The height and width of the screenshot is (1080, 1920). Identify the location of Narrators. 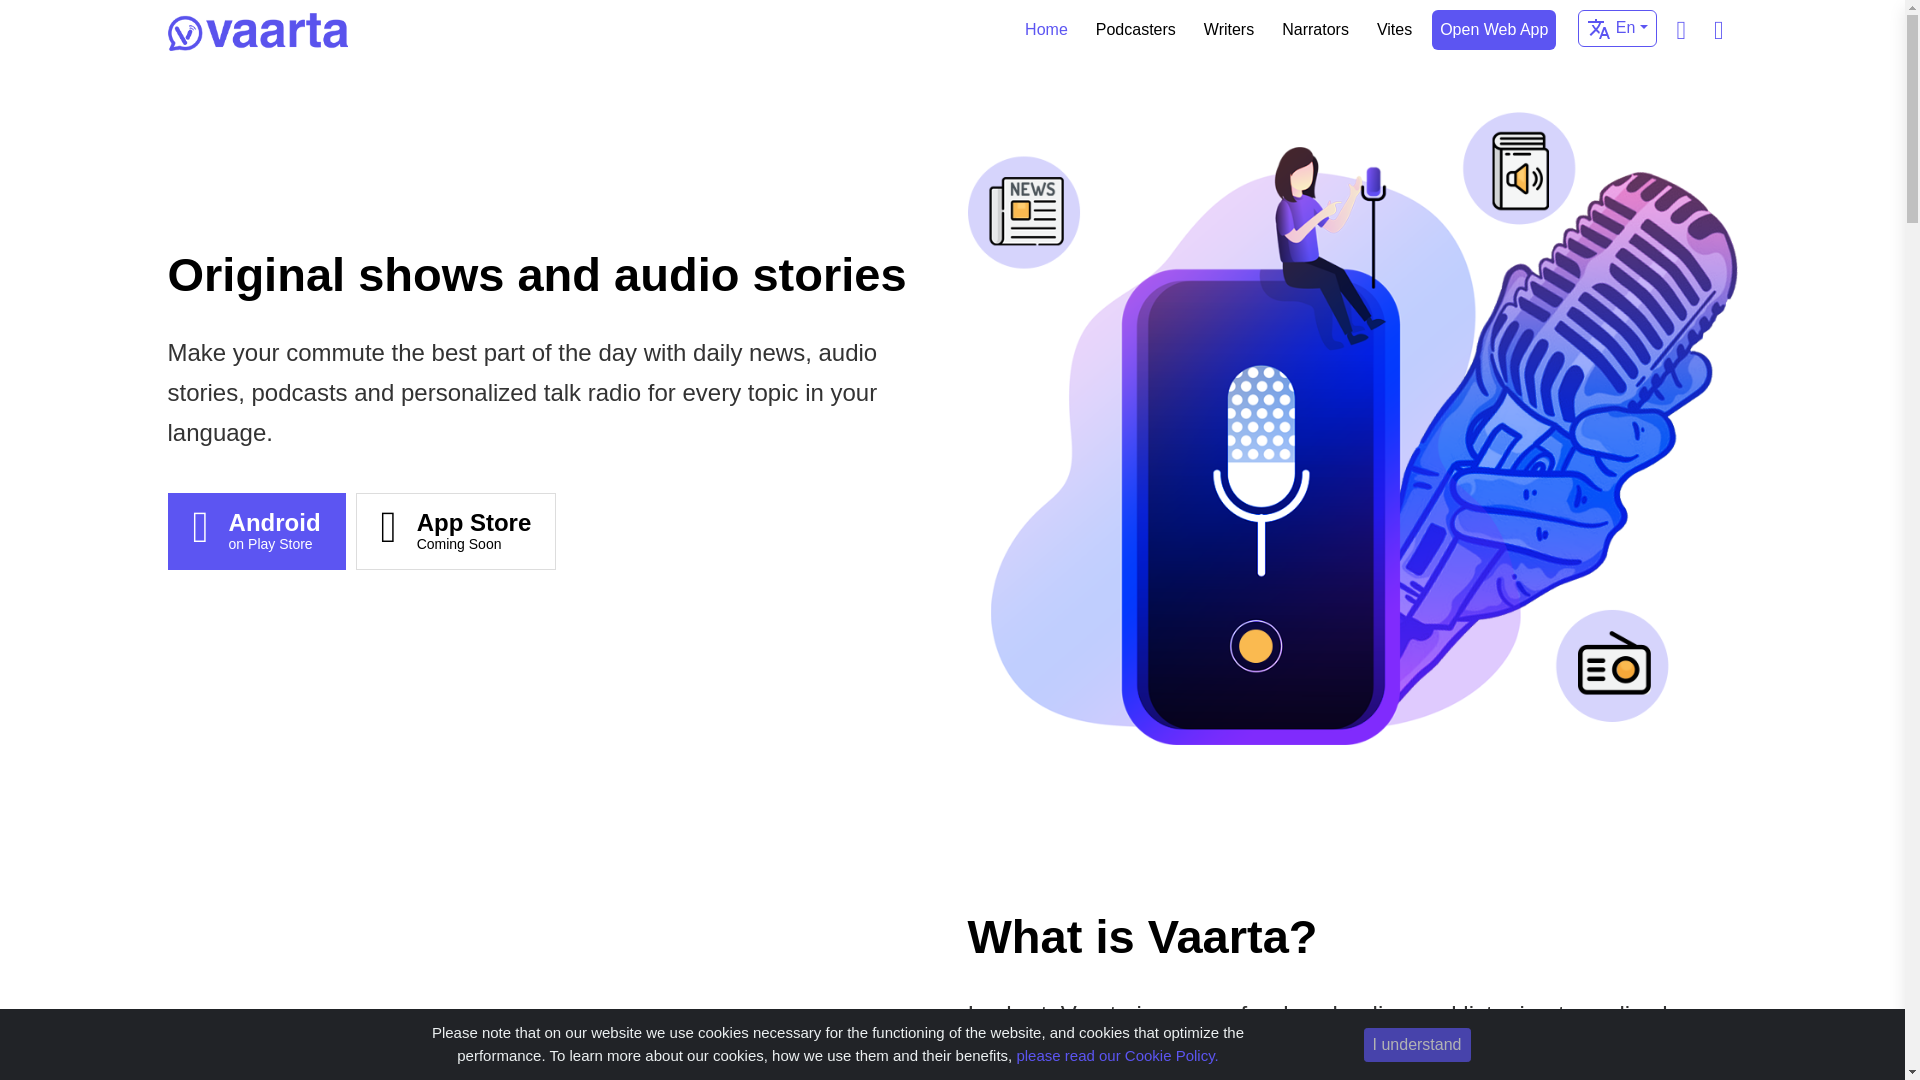
(1136, 29).